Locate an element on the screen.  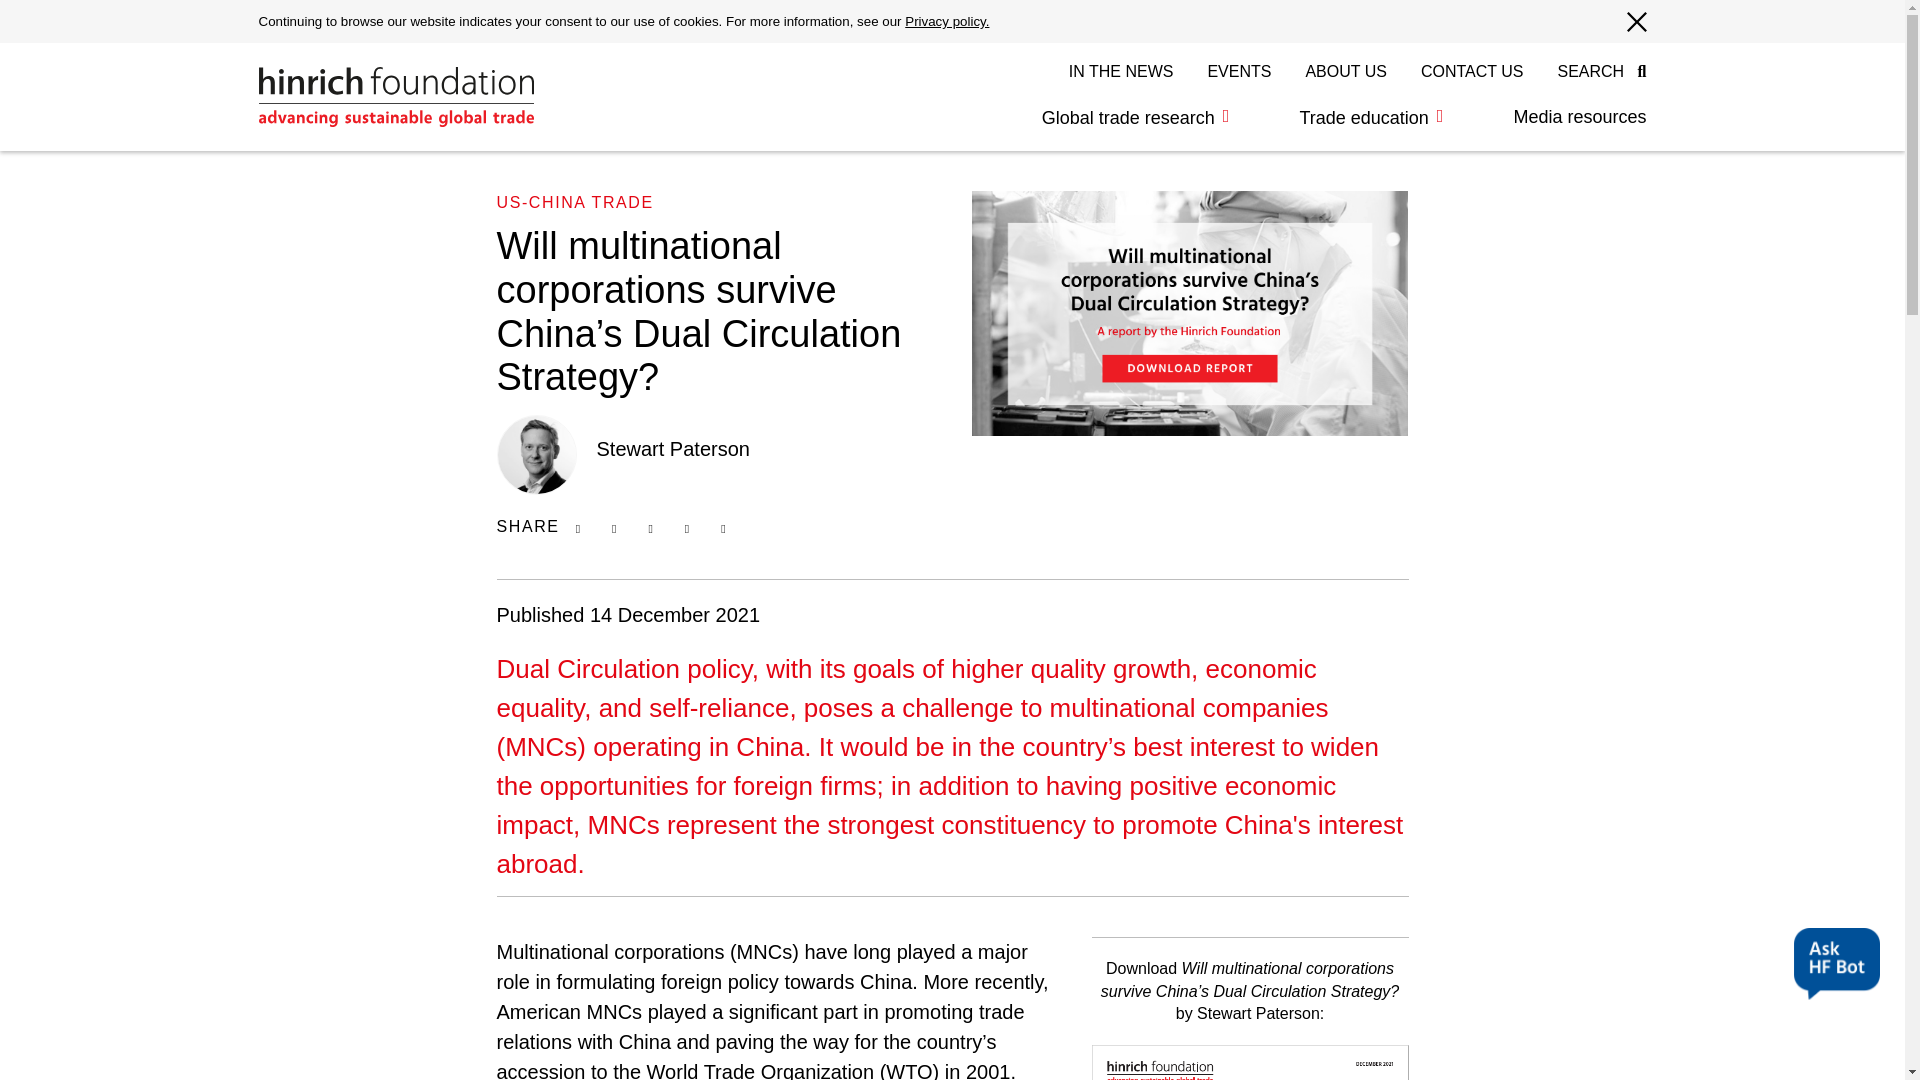
Trade education is located at coordinates (1370, 118).